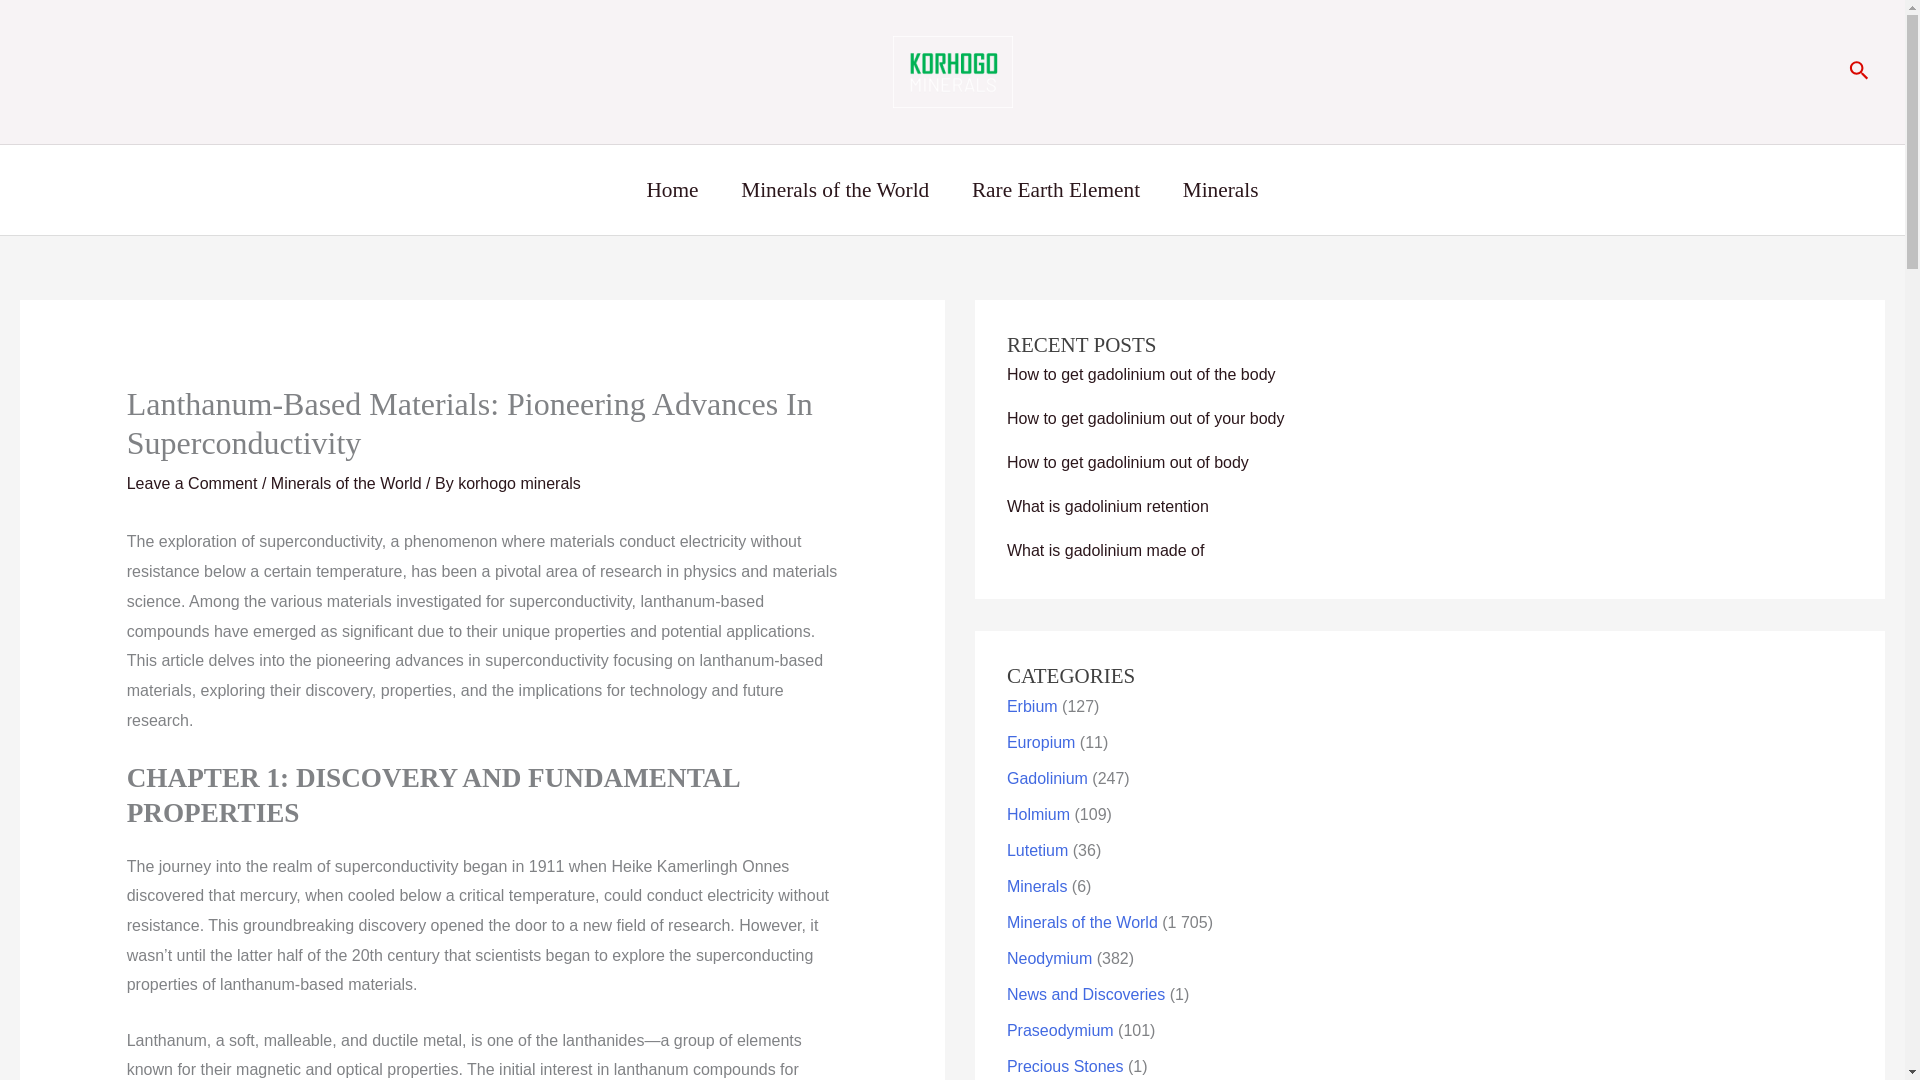 This screenshot has width=1920, height=1080. I want to click on Gadolinium, so click(1047, 778).